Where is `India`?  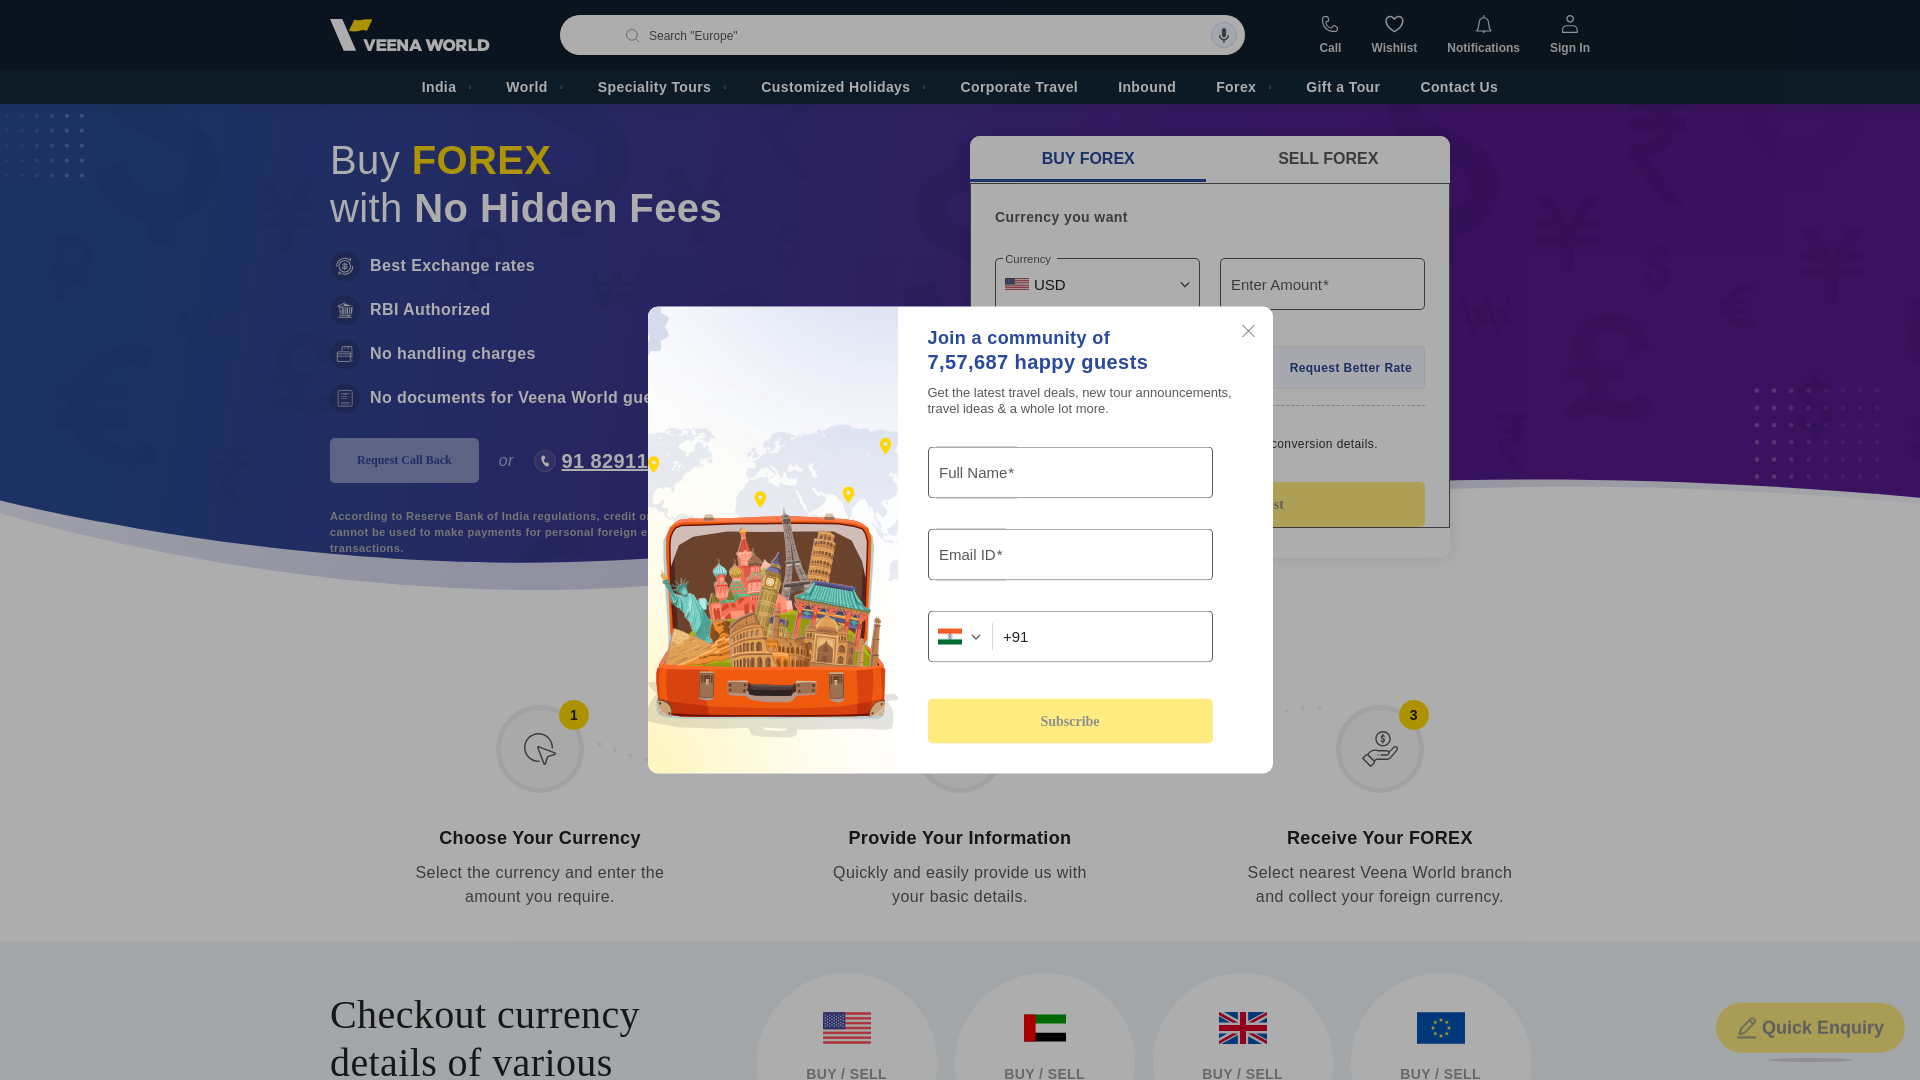 India is located at coordinates (444, 86).